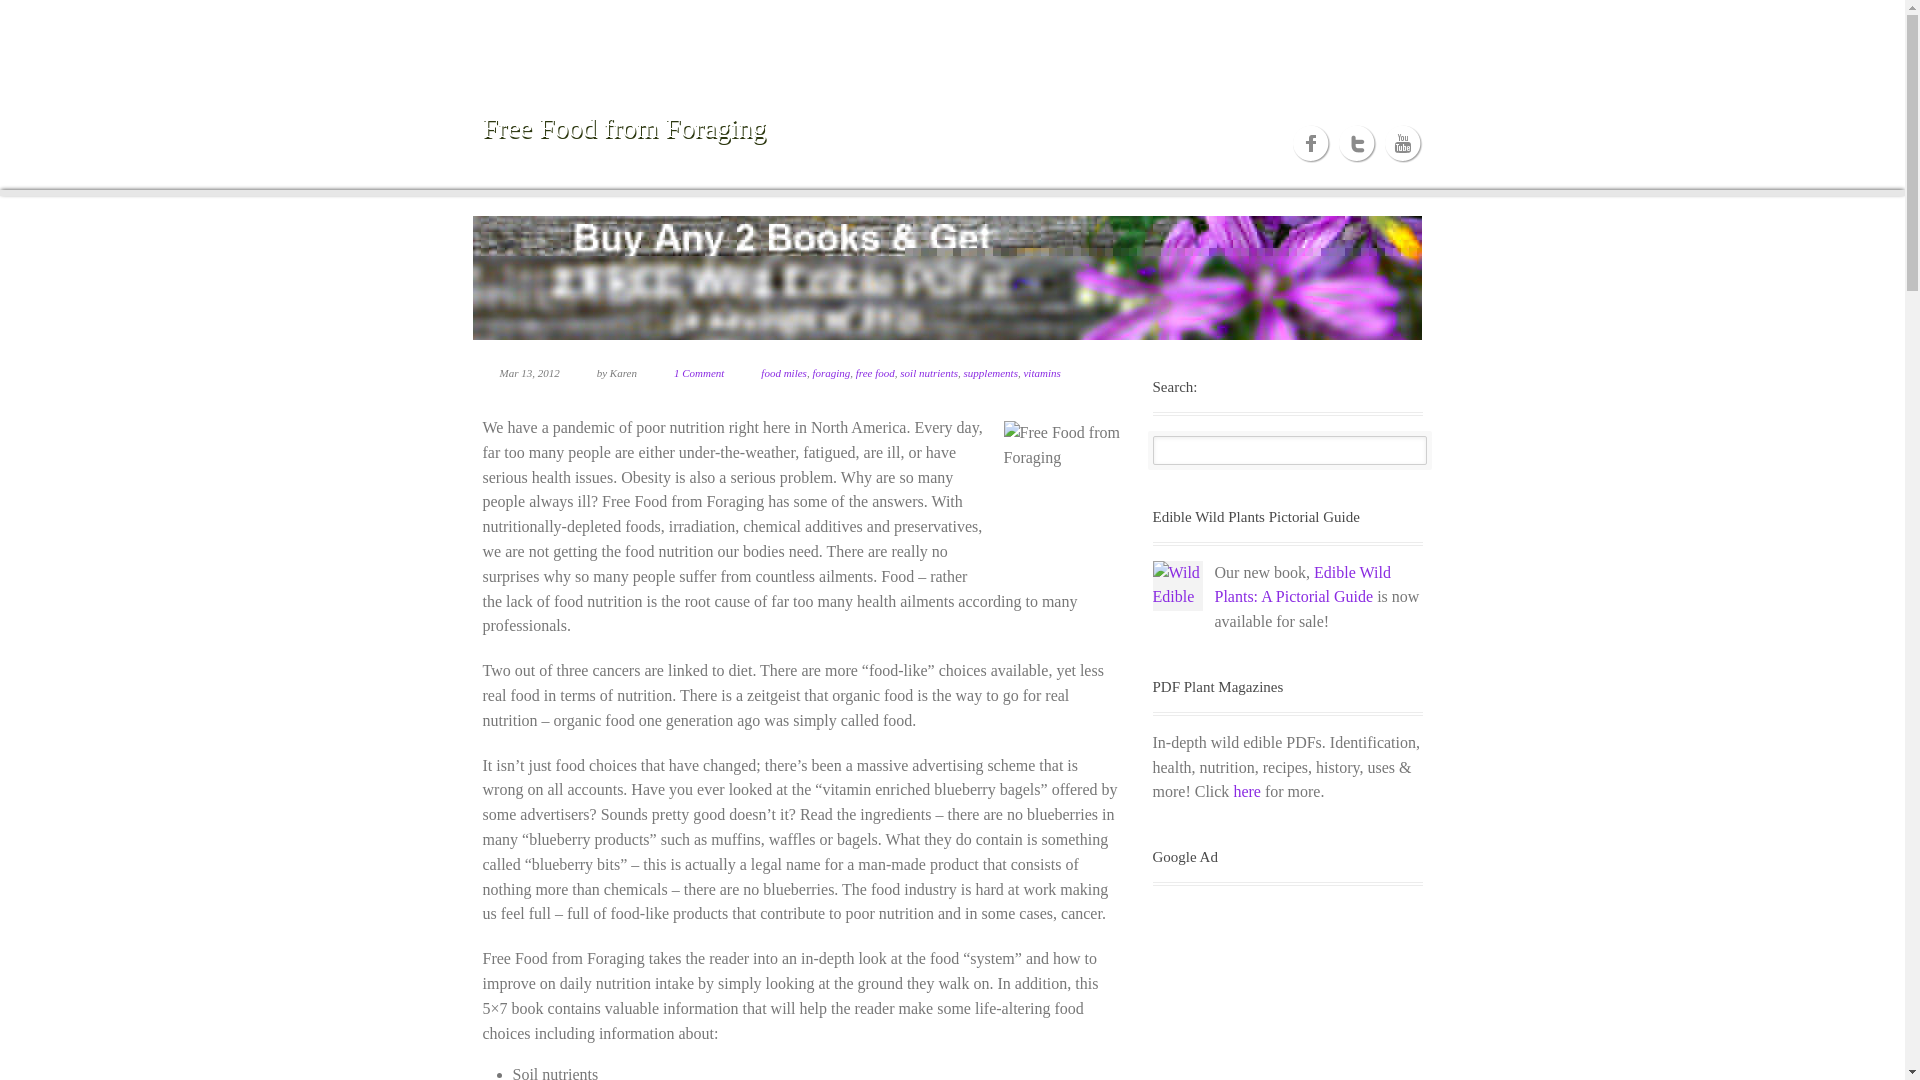 The height and width of the screenshot is (1080, 1920). Describe the element at coordinates (893, 32) in the screenshot. I see `Edible Weeds ` at that location.